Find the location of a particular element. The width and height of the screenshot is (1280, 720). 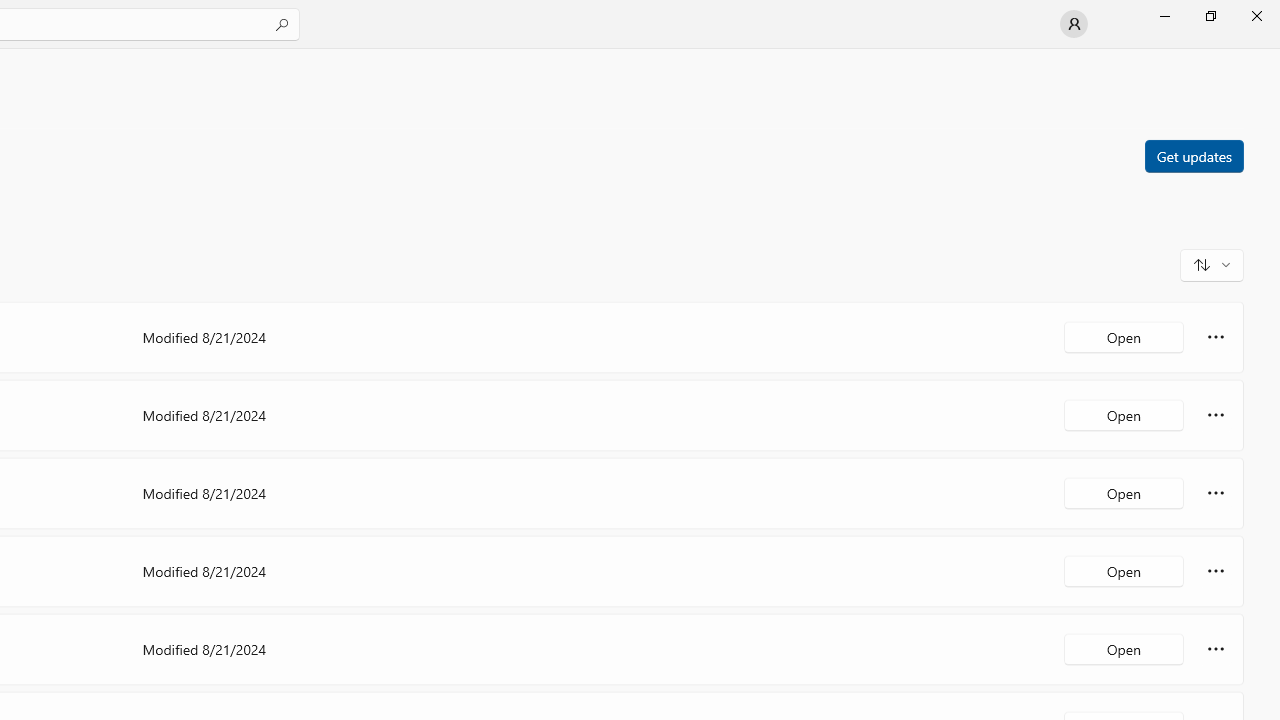

Get updates is located at coordinates (1193, 155).